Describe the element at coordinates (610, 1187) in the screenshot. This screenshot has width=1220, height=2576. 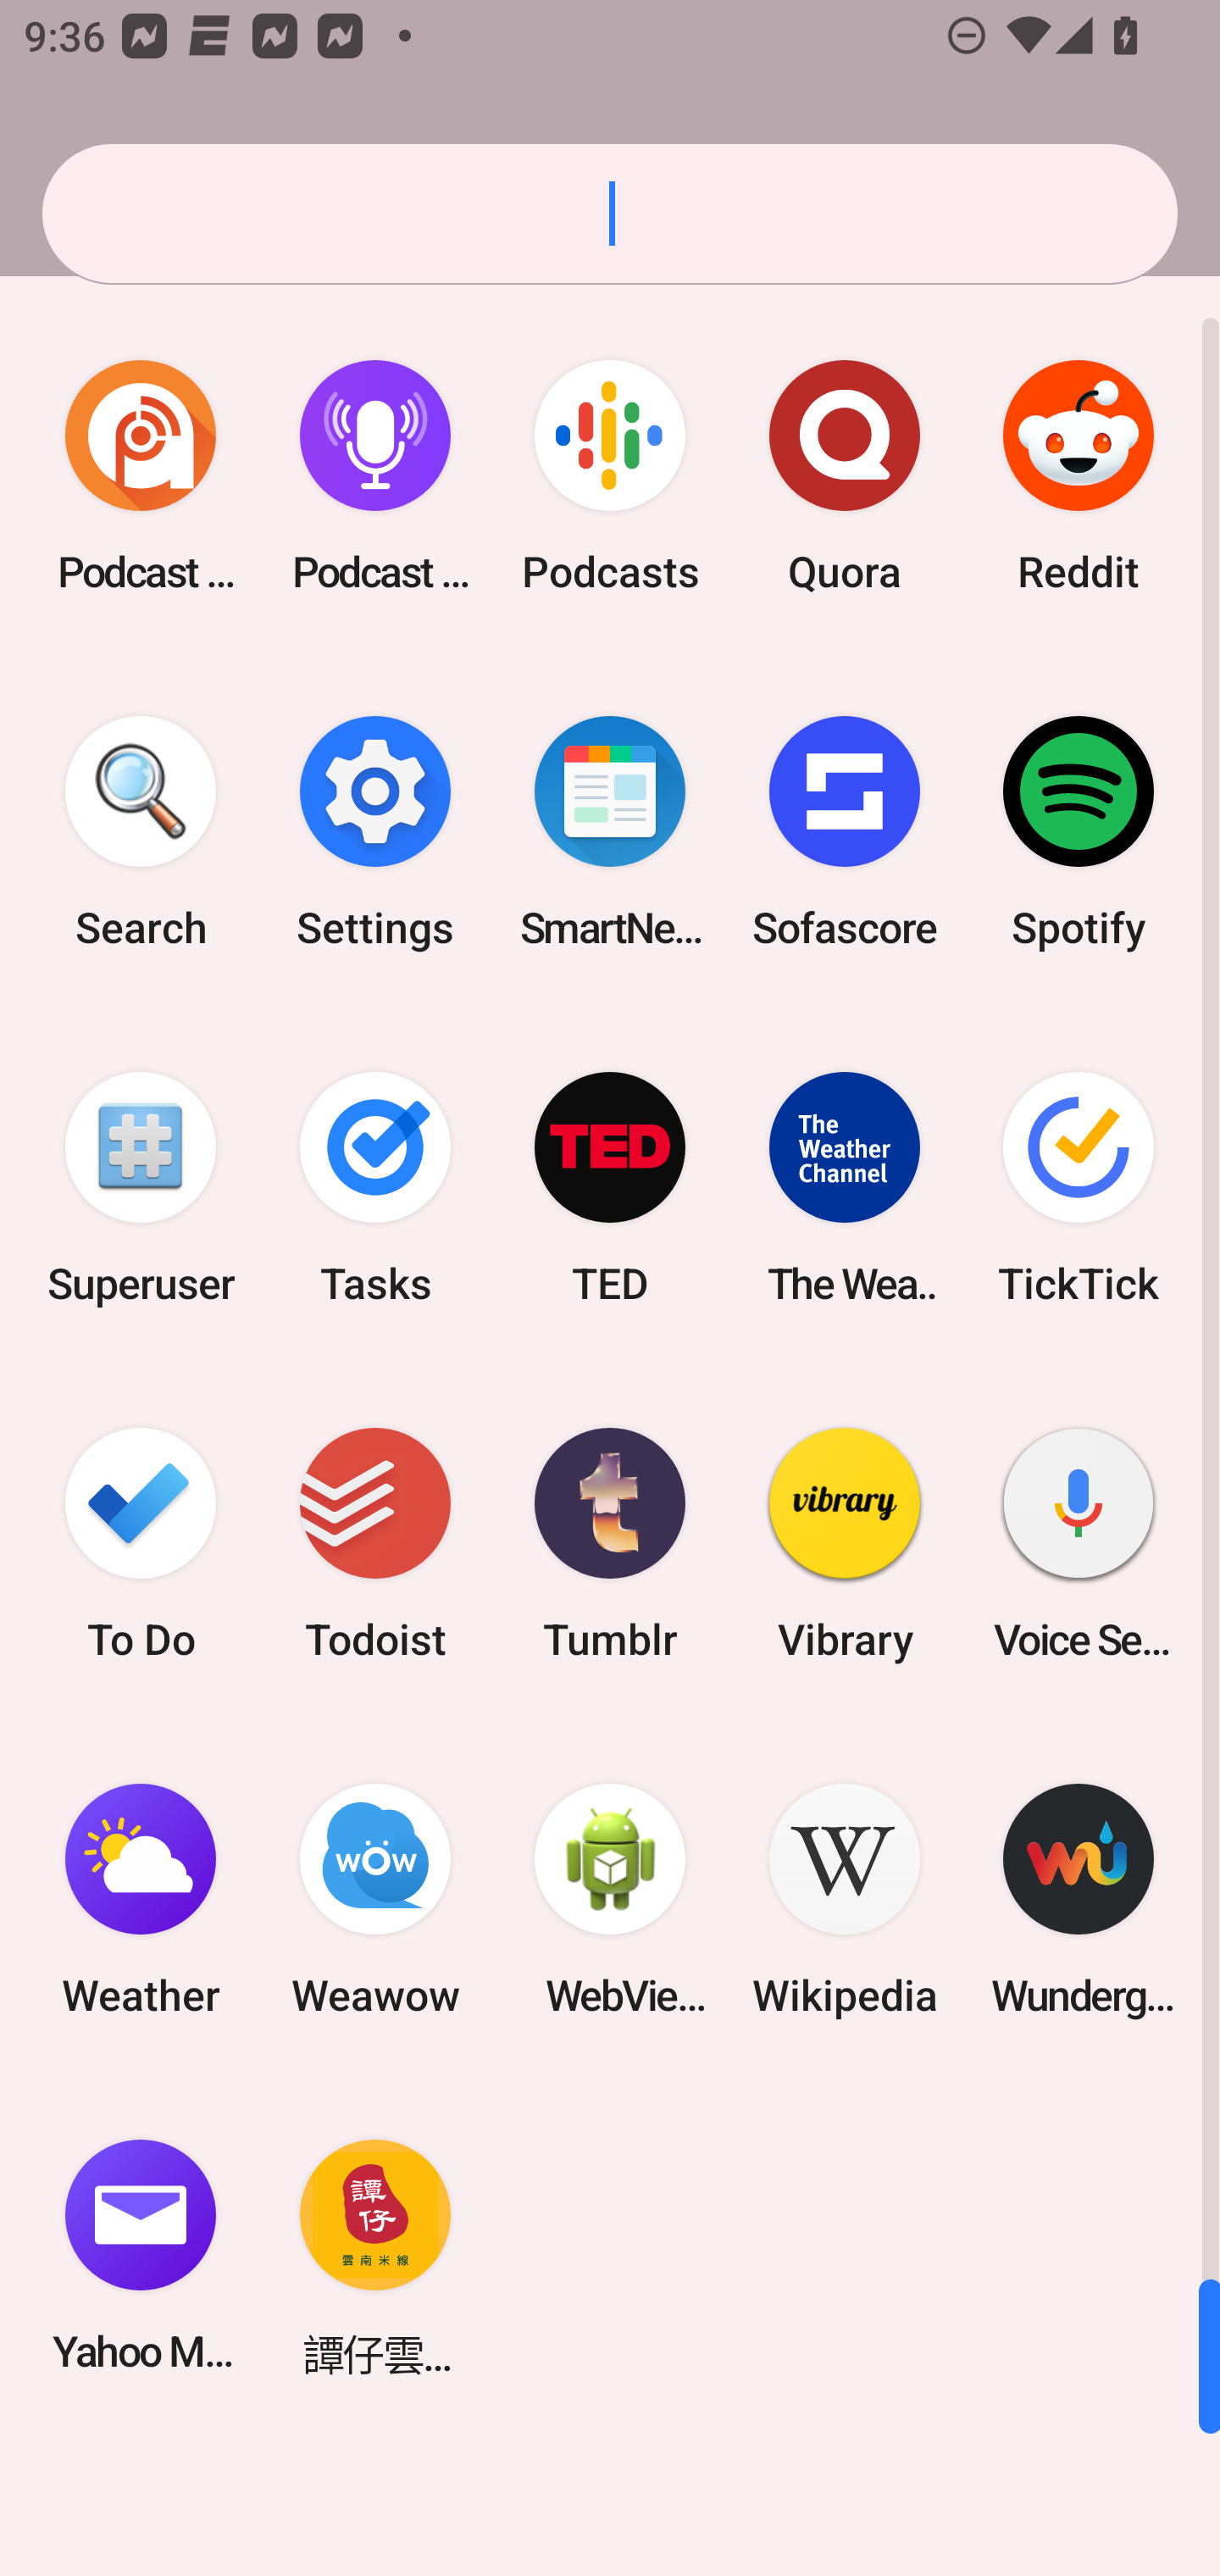
I see `TED` at that location.